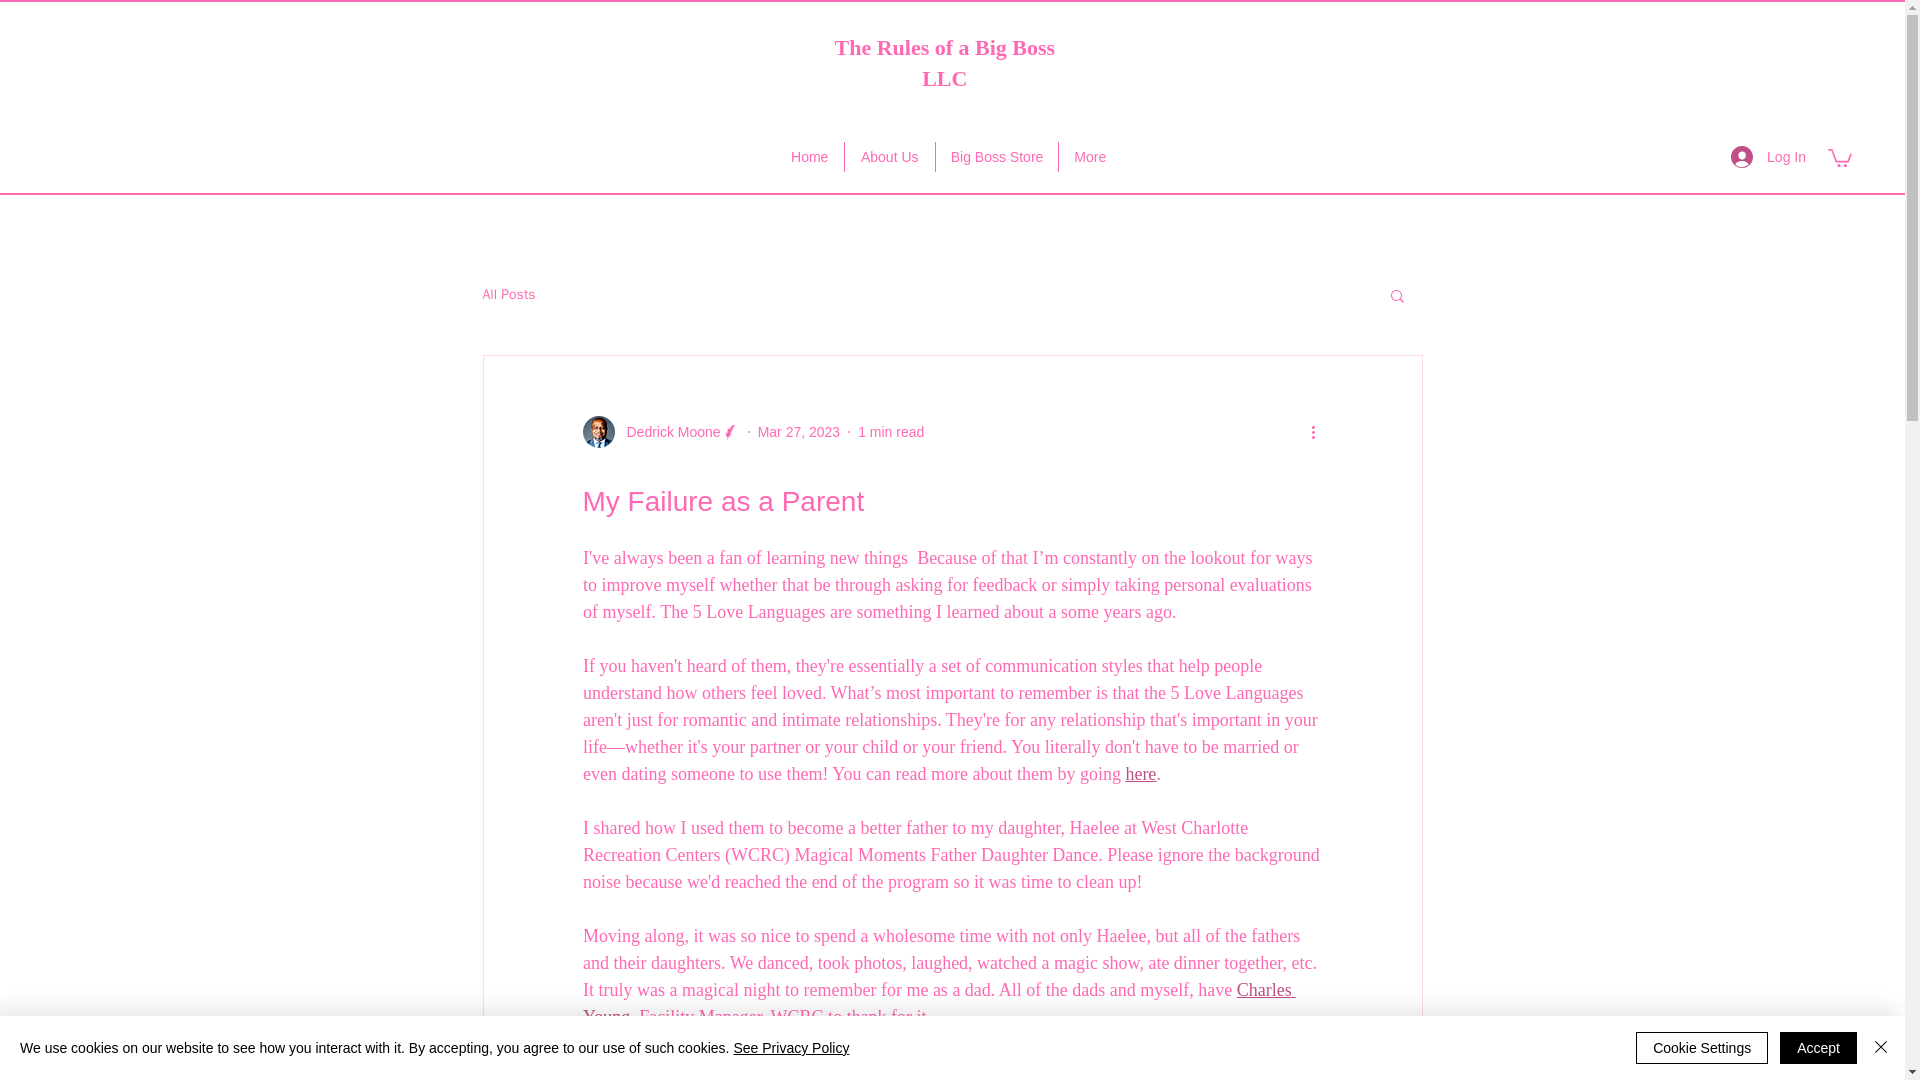 This screenshot has width=1920, height=1080. What do you see at coordinates (1768, 156) in the screenshot?
I see `Log In` at bounding box center [1768, 156].